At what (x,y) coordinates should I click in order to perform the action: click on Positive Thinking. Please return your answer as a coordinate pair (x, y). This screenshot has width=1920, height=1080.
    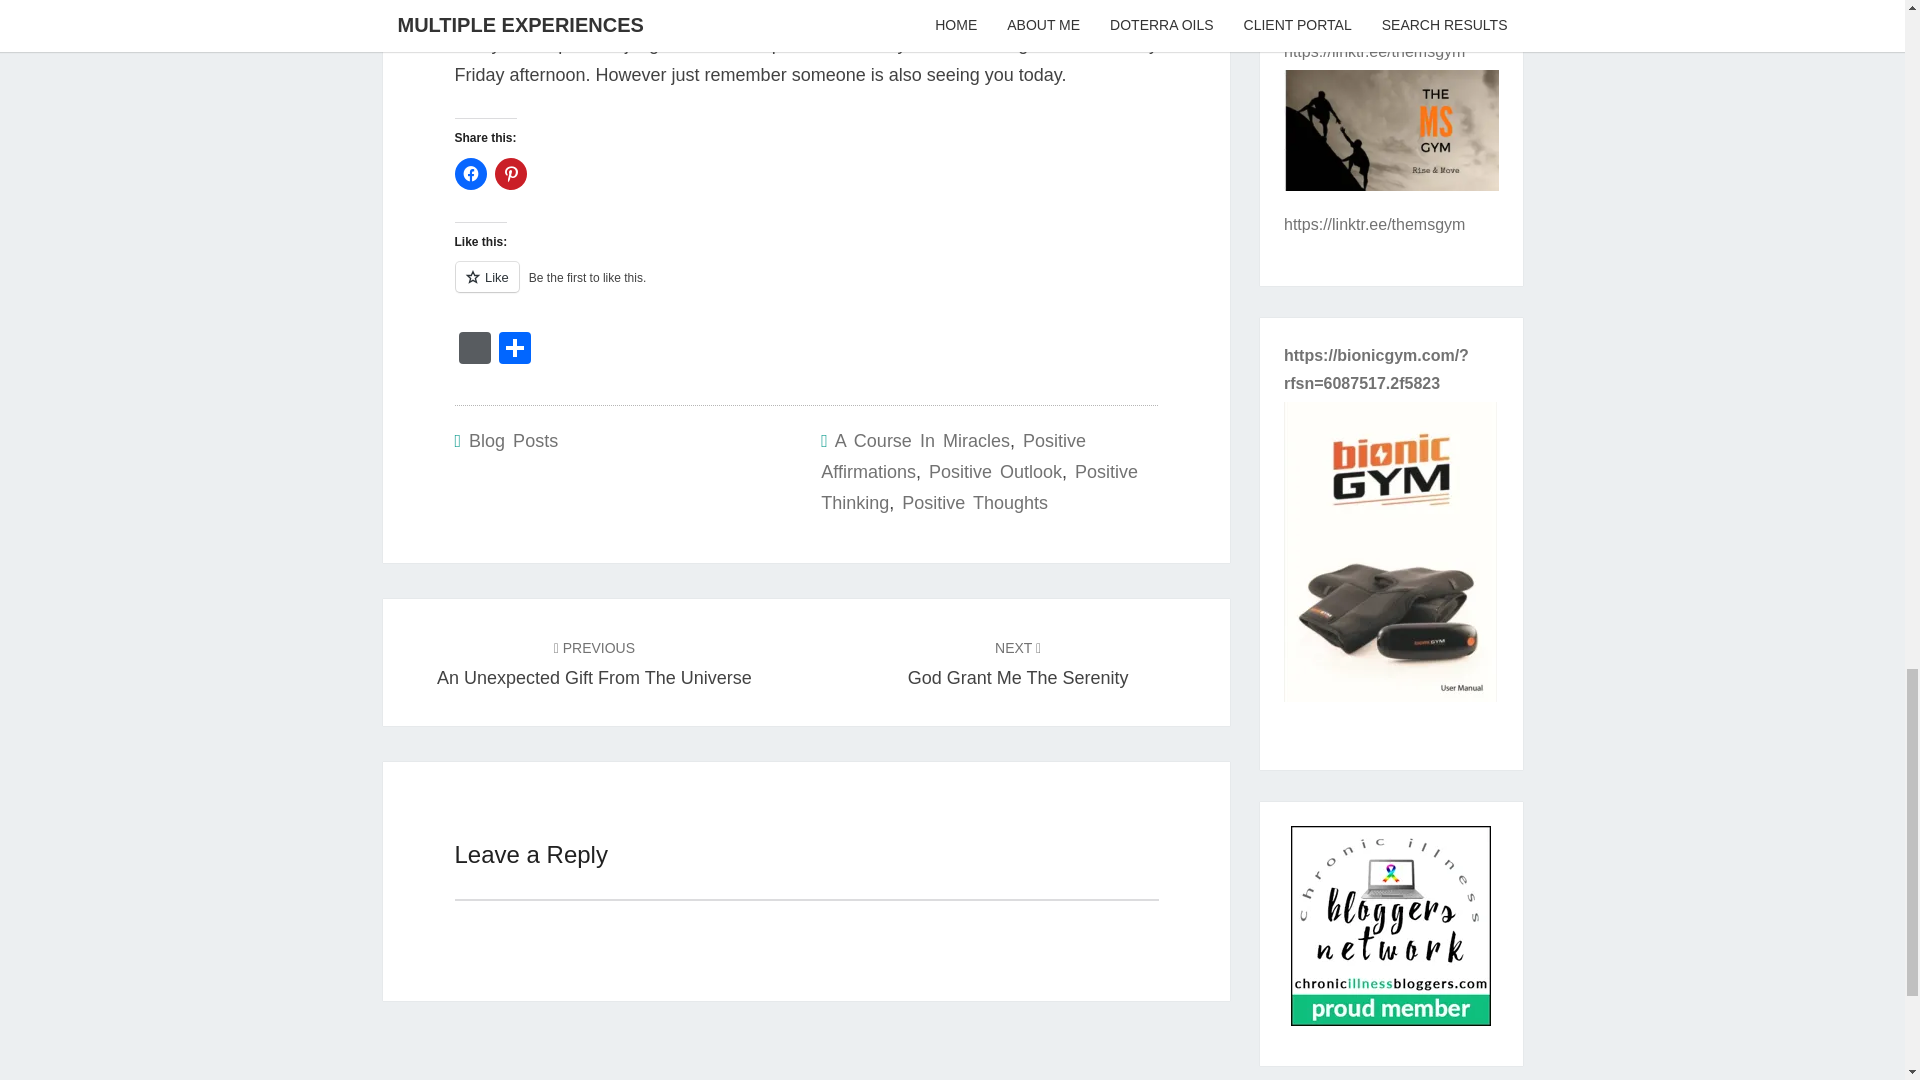
    Looking at the image, I should click on (473, 350).